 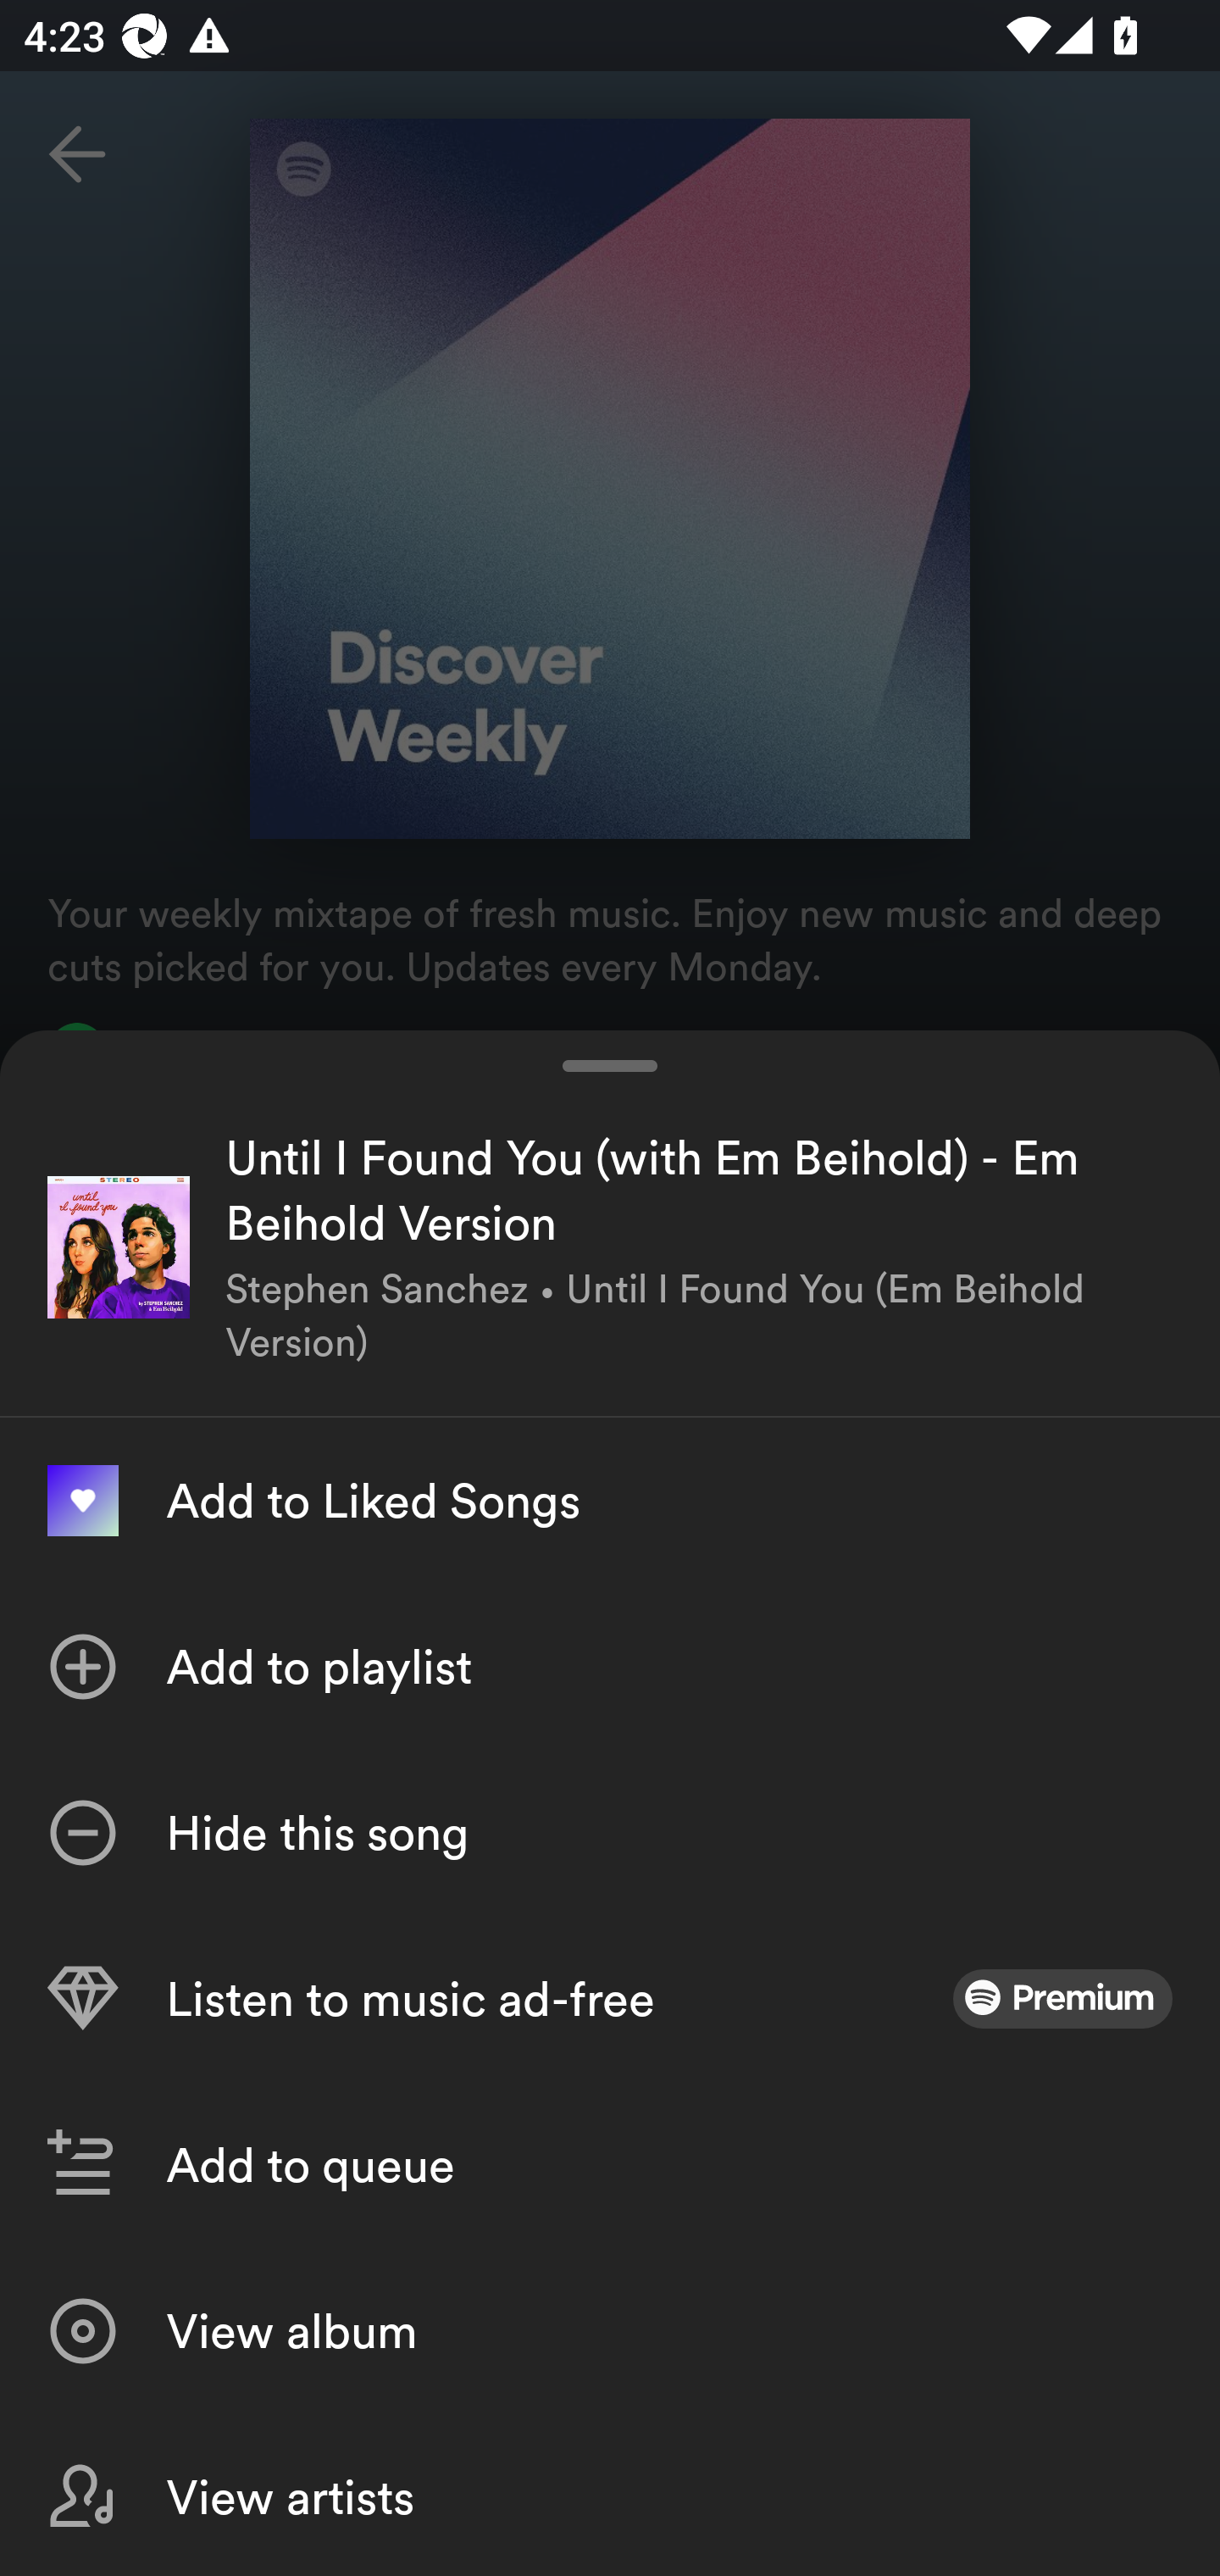 What do you see at coordinates (610, 2330) in the screenshot?
I see `View album` at bounding box center [610, 2330].